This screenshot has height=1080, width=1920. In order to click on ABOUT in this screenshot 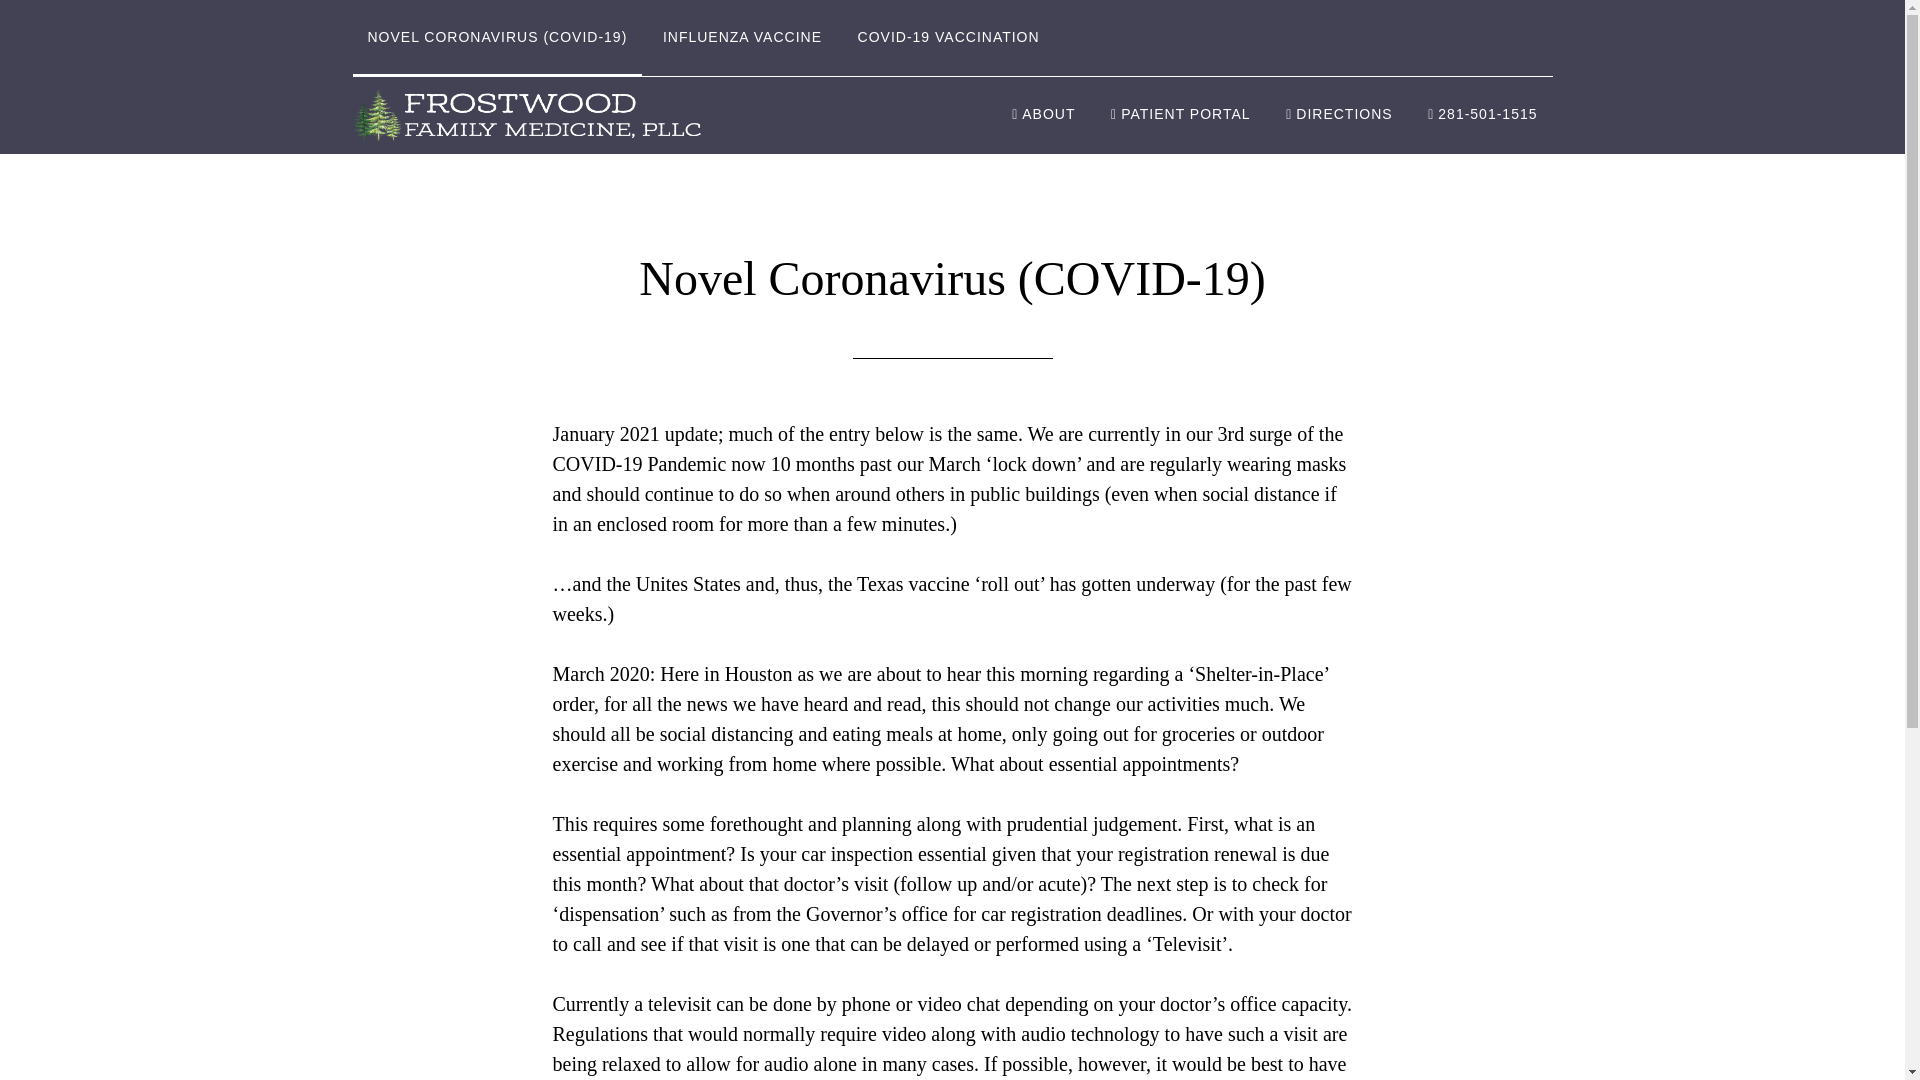, I will do `click(1043, 115)`.